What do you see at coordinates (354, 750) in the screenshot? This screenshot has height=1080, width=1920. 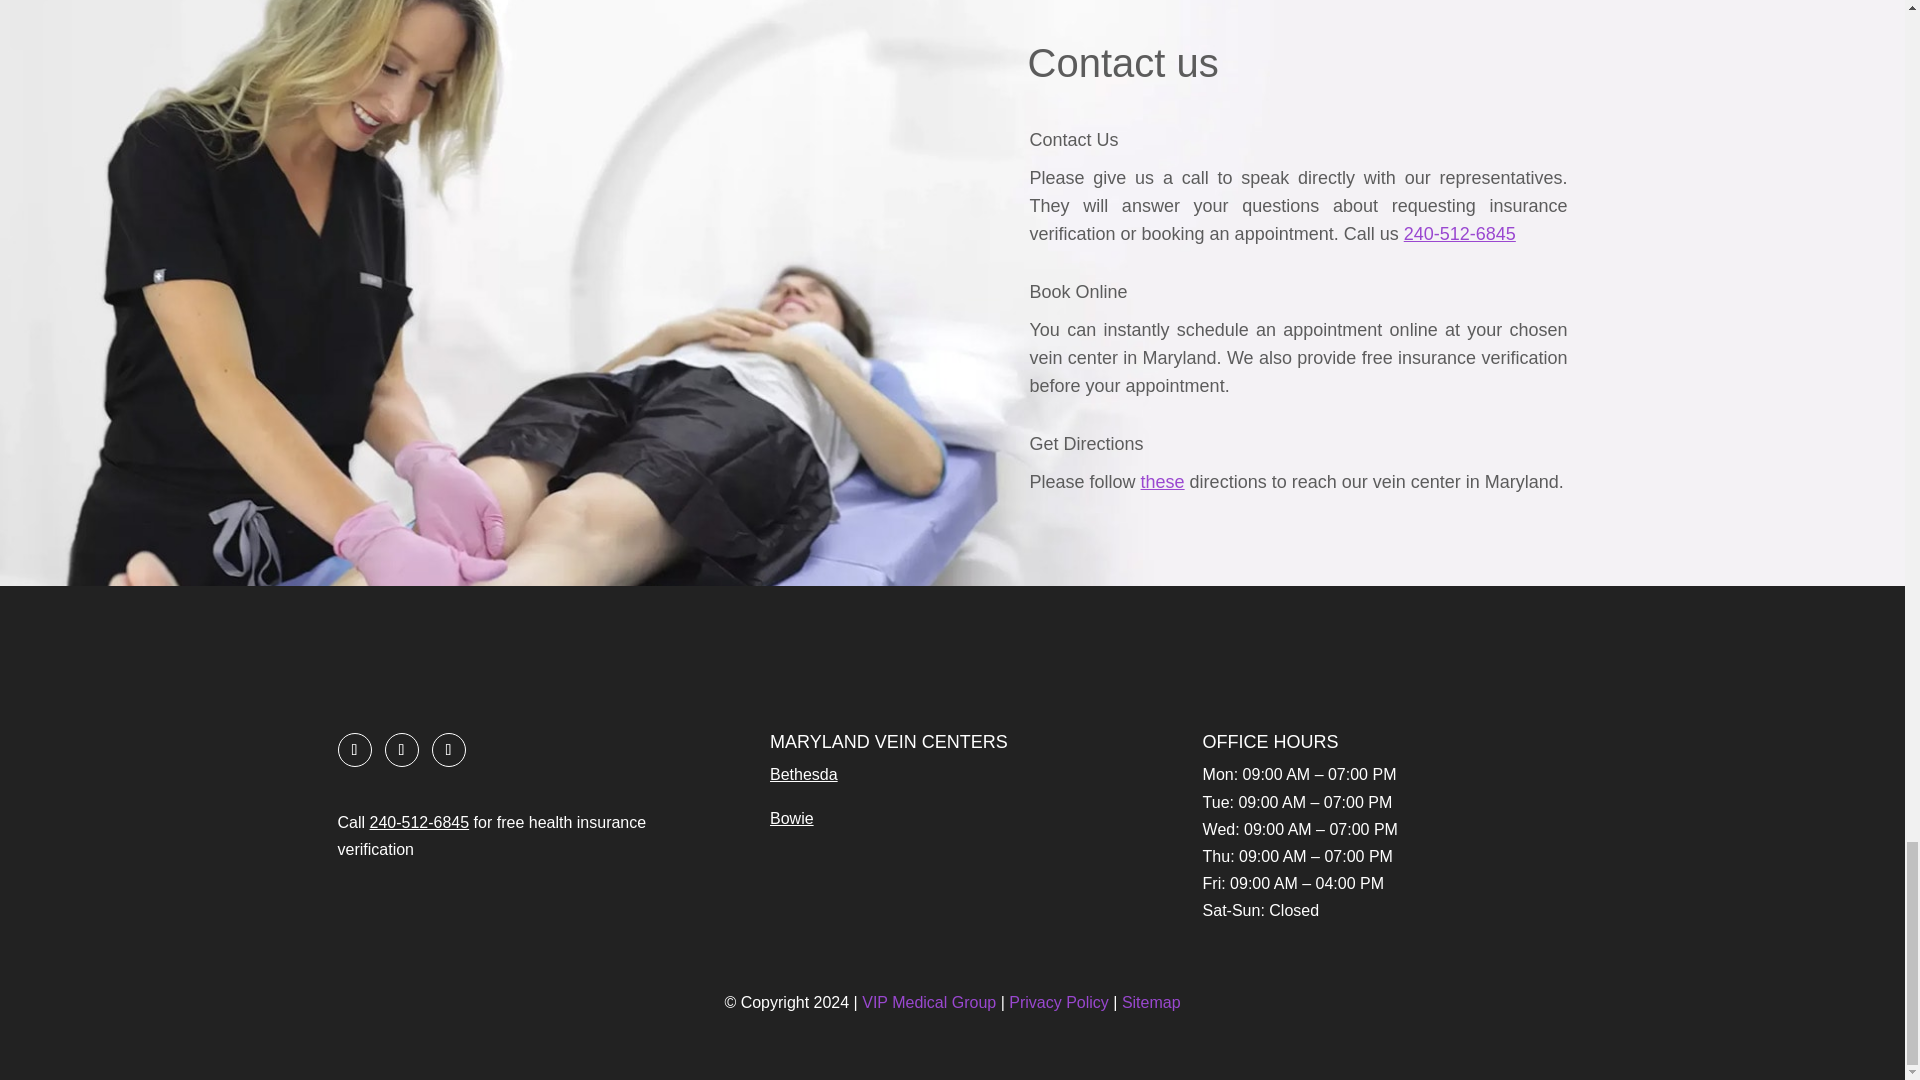 I see `Follow on Facebook` at bounding box center [354, 750].